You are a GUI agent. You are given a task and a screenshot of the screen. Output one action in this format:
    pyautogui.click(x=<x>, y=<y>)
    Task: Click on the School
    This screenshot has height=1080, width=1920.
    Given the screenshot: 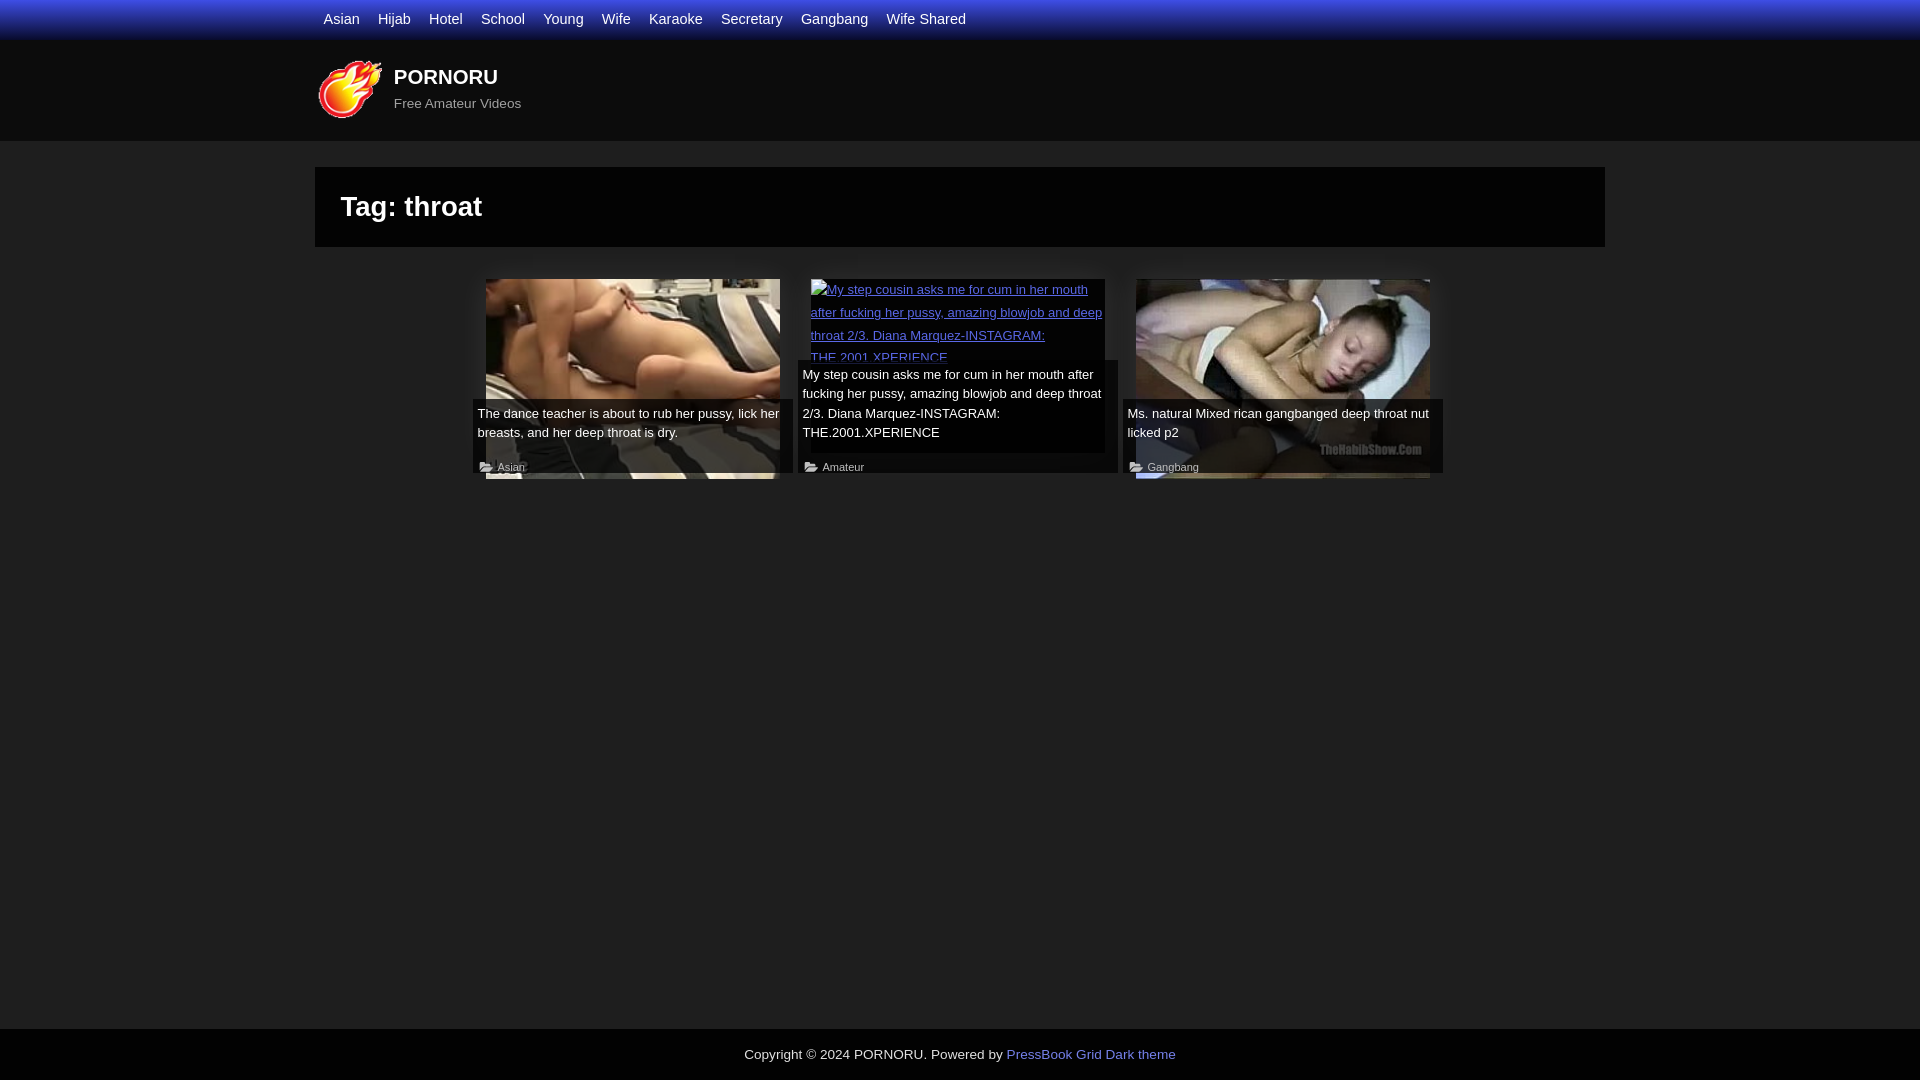 What is the action you would take?
    pyautogui.click(x=502, y=20)
    